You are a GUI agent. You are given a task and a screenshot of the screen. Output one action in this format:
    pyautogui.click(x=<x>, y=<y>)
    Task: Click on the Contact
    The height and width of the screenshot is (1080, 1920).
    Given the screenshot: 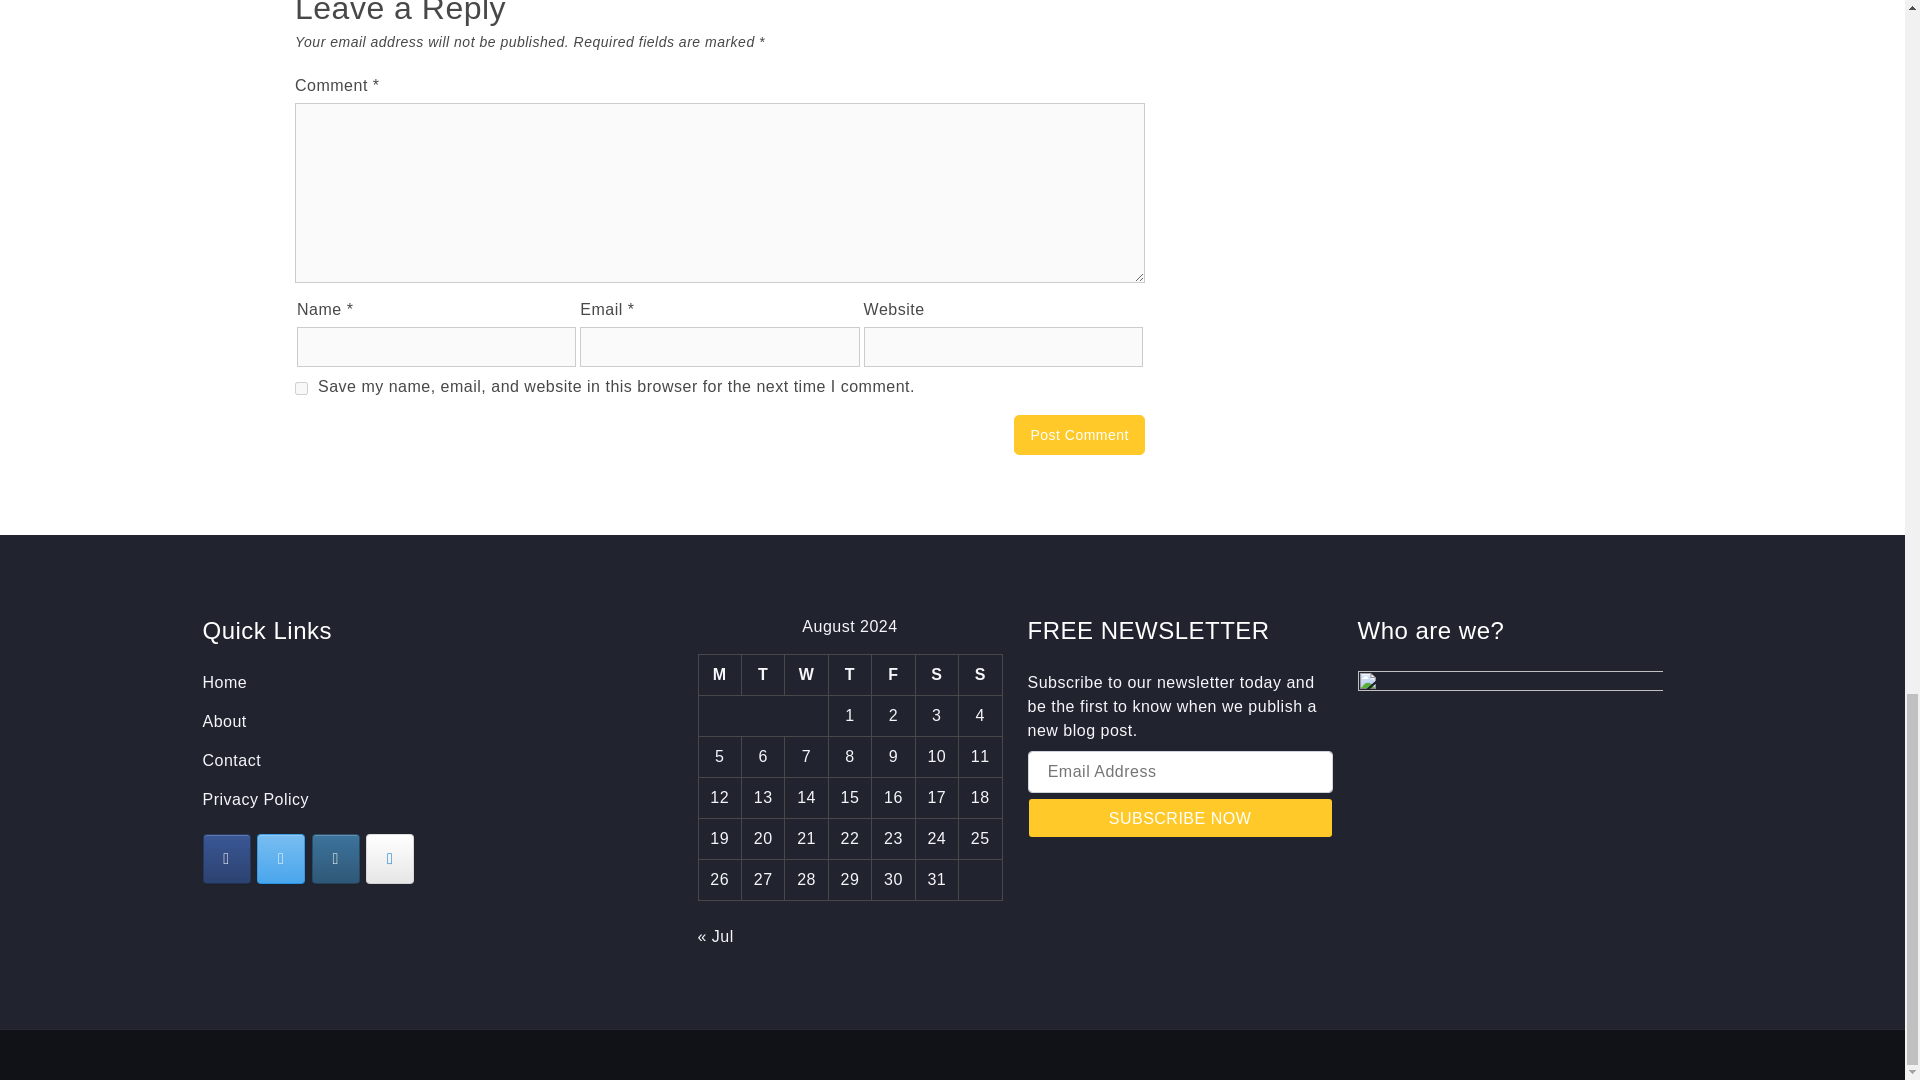 What is the action you would take?
    pyautogui.click(x=231, y=760)
    